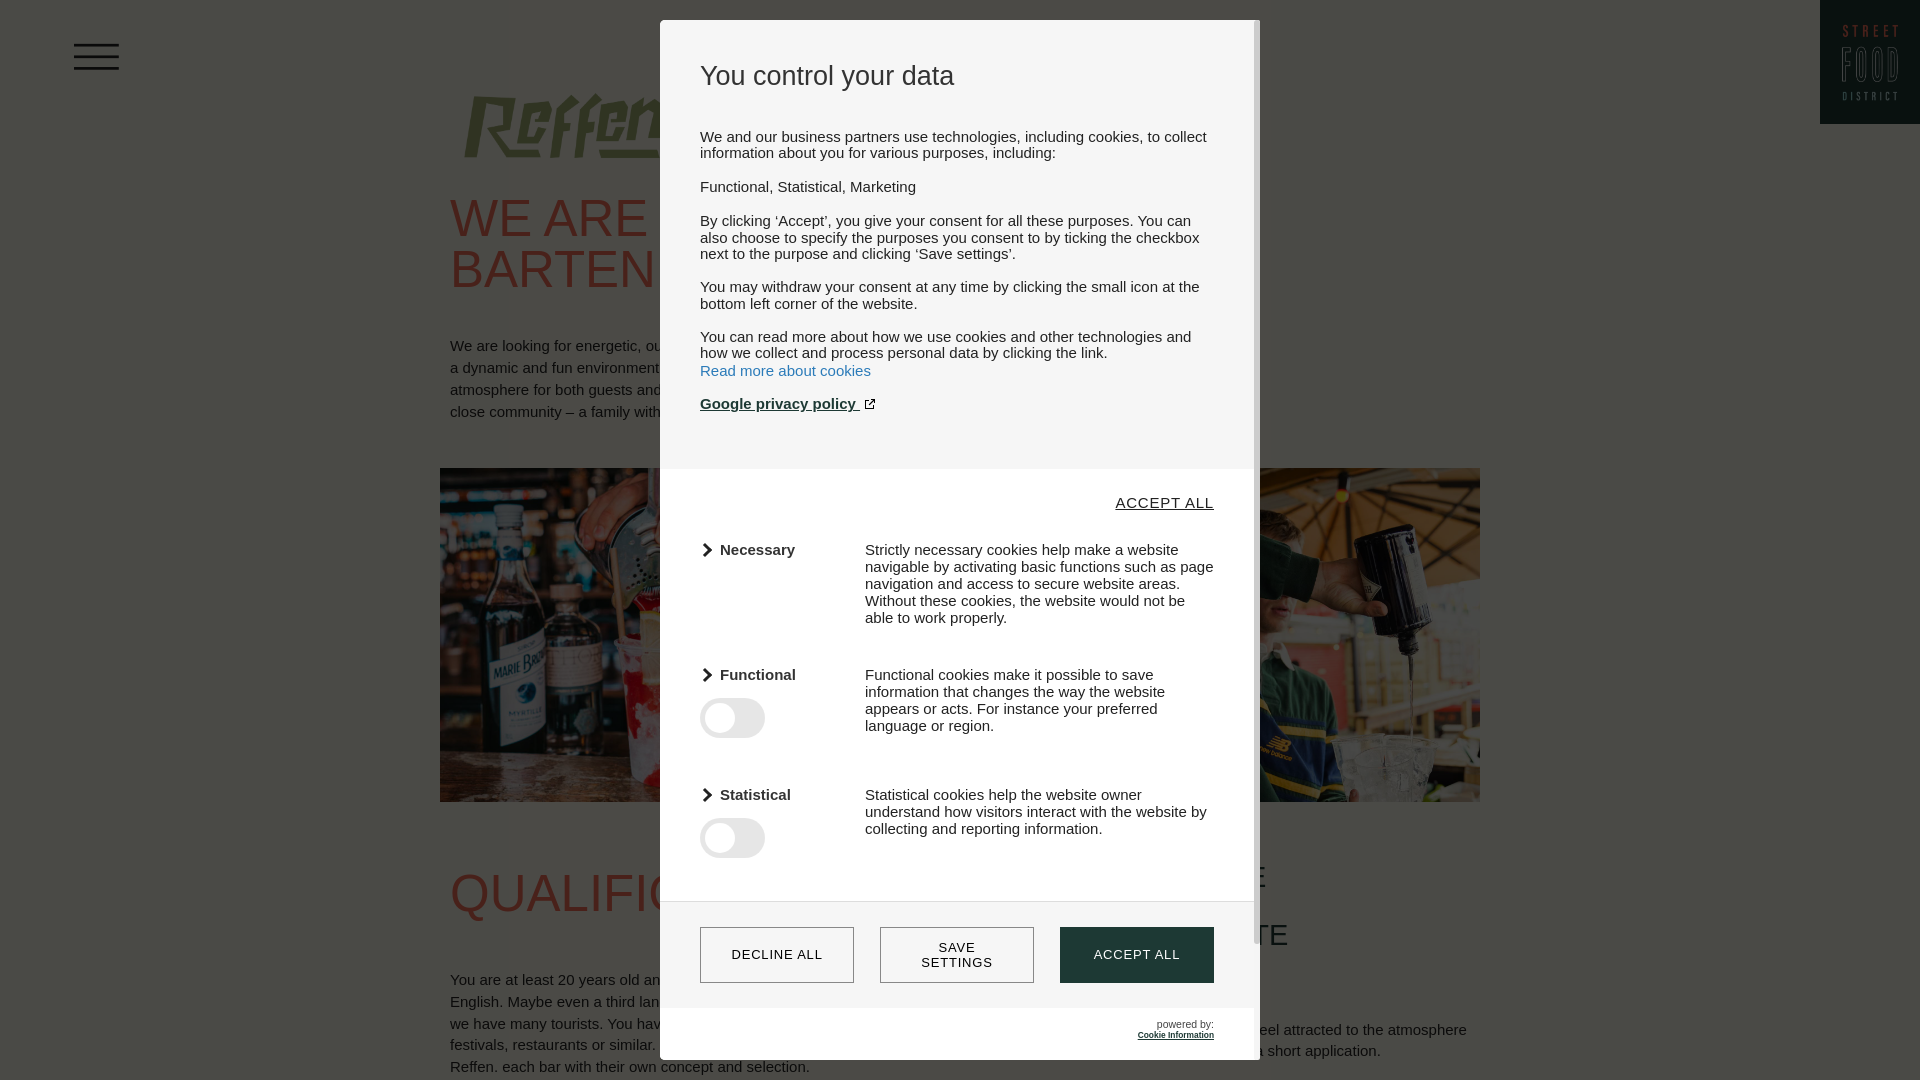  Describe the element at coordinates (770, 674) in the screenshot. I see `Functional` at that location.